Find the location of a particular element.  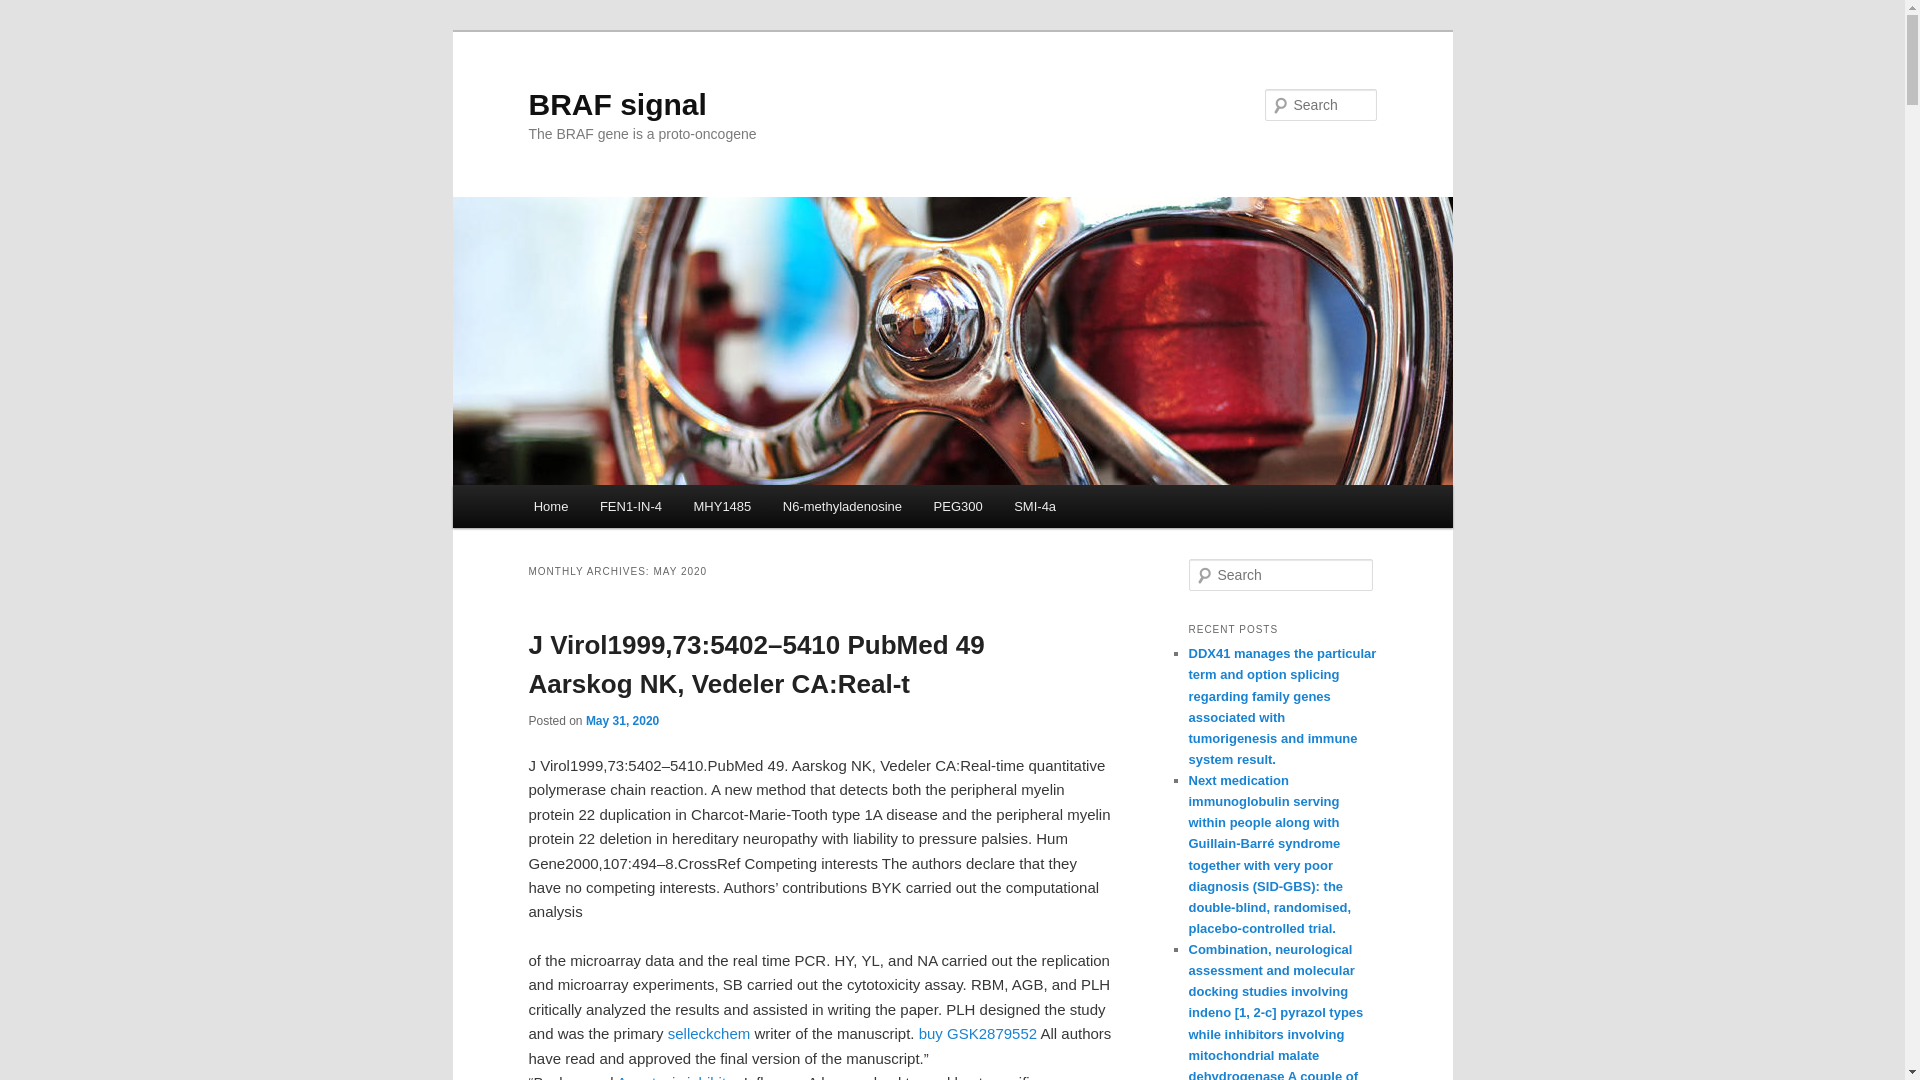

Search is located at coordinates (32, 11).